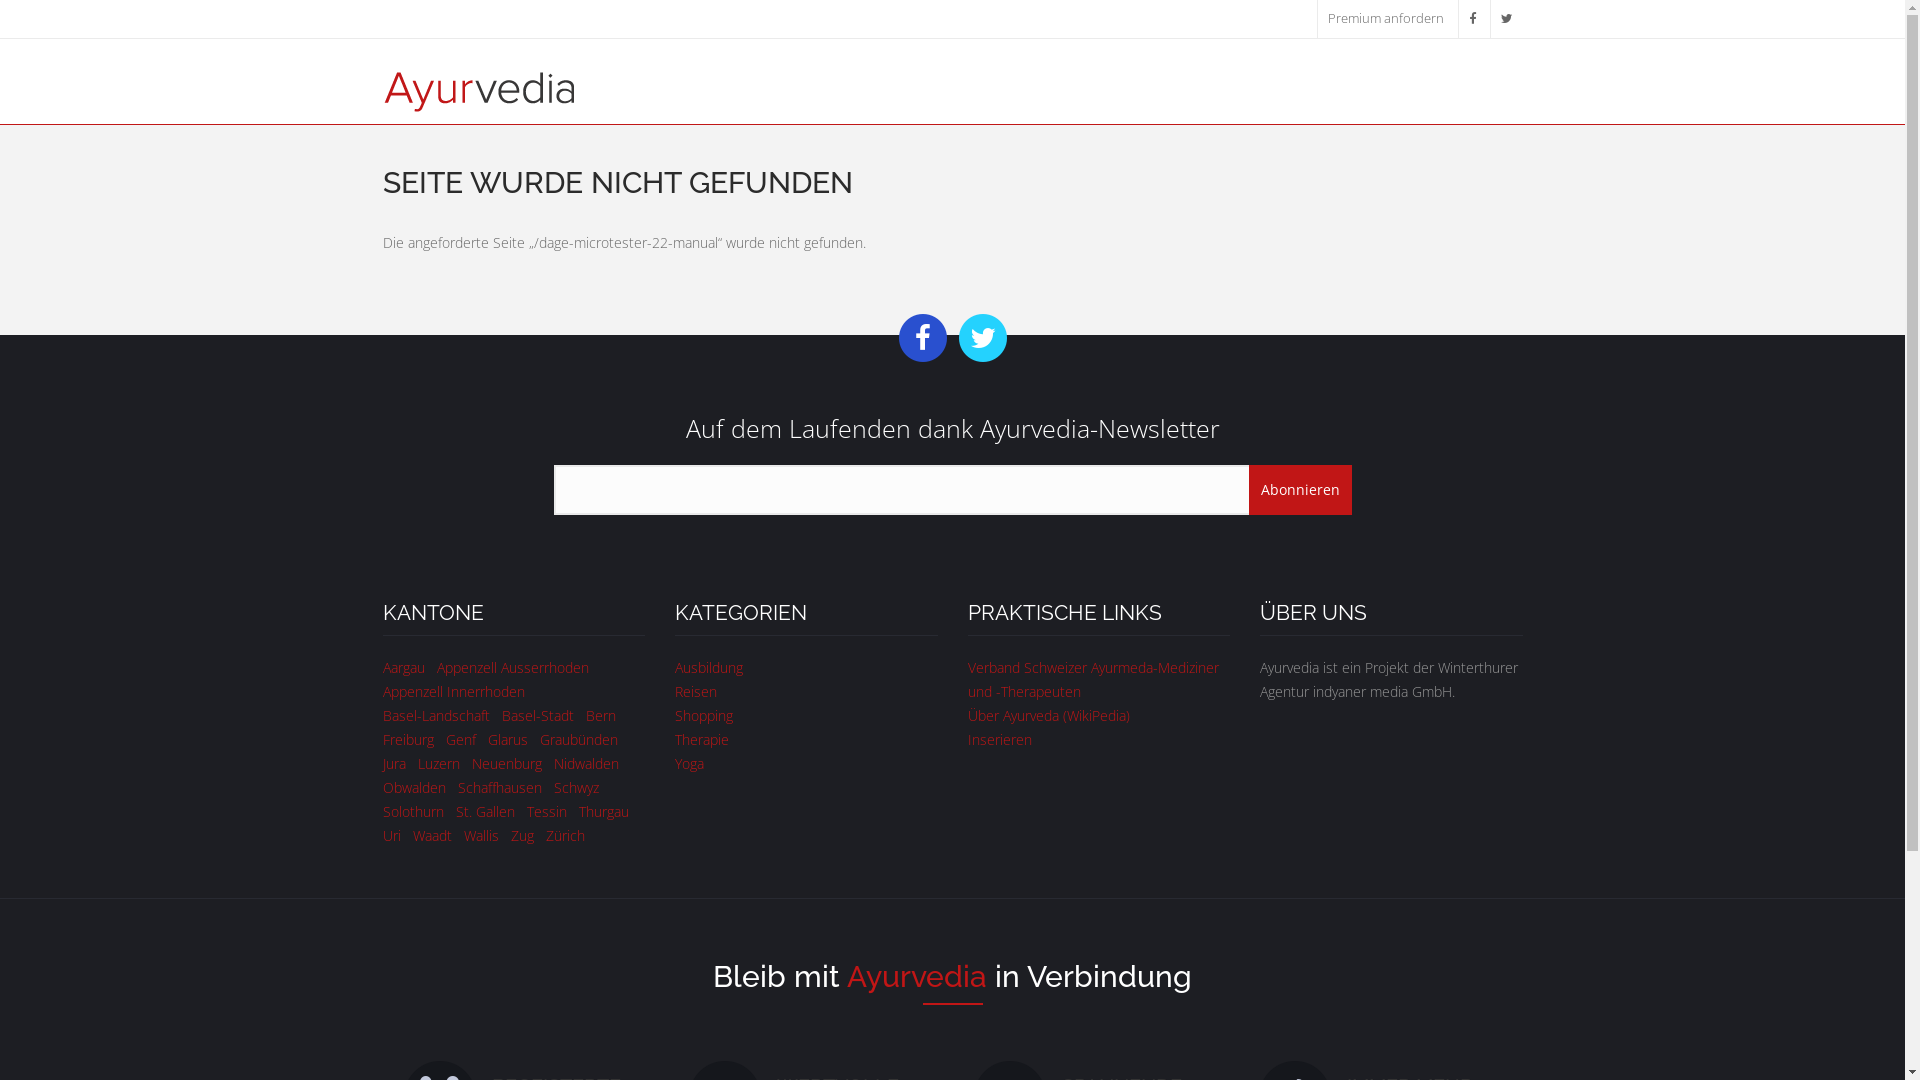 The width and height of the screenshot is (1920, 1080). What do you see at coordinates (1506, 18) in the screenshot?
I see `twitter` at bounding box center [1506, 18].